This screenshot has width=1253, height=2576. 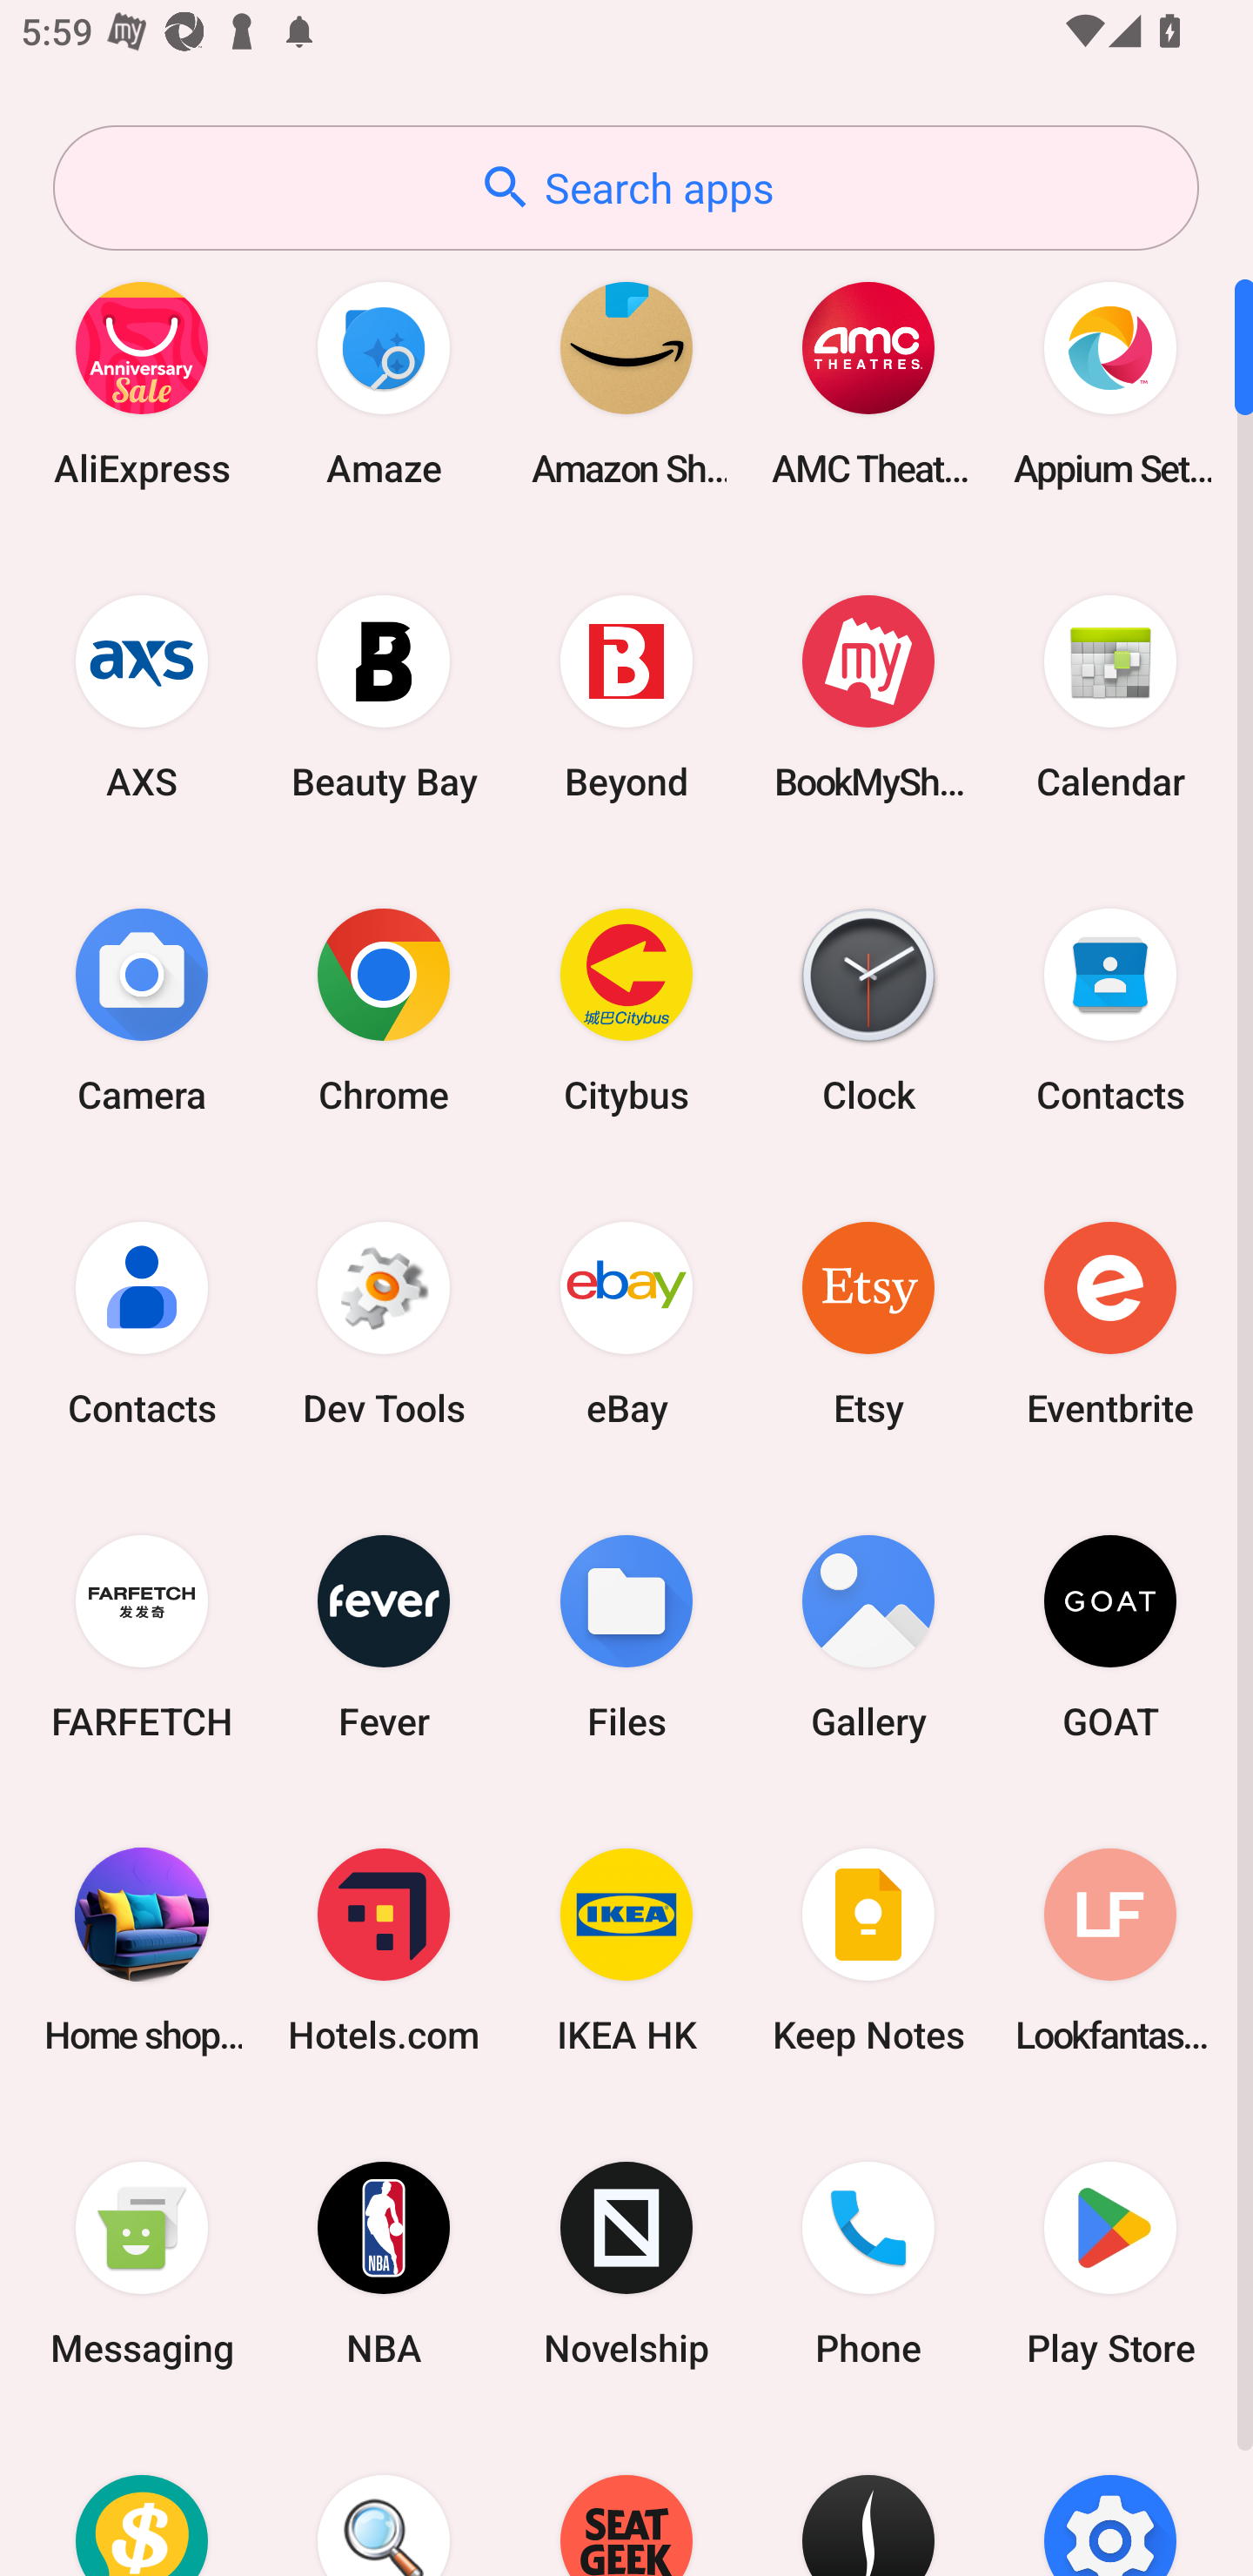 What do you see at coordinates (868, 1949) in the screenshot?
I see `Keep Notes` at bounding box center [868, 1949].